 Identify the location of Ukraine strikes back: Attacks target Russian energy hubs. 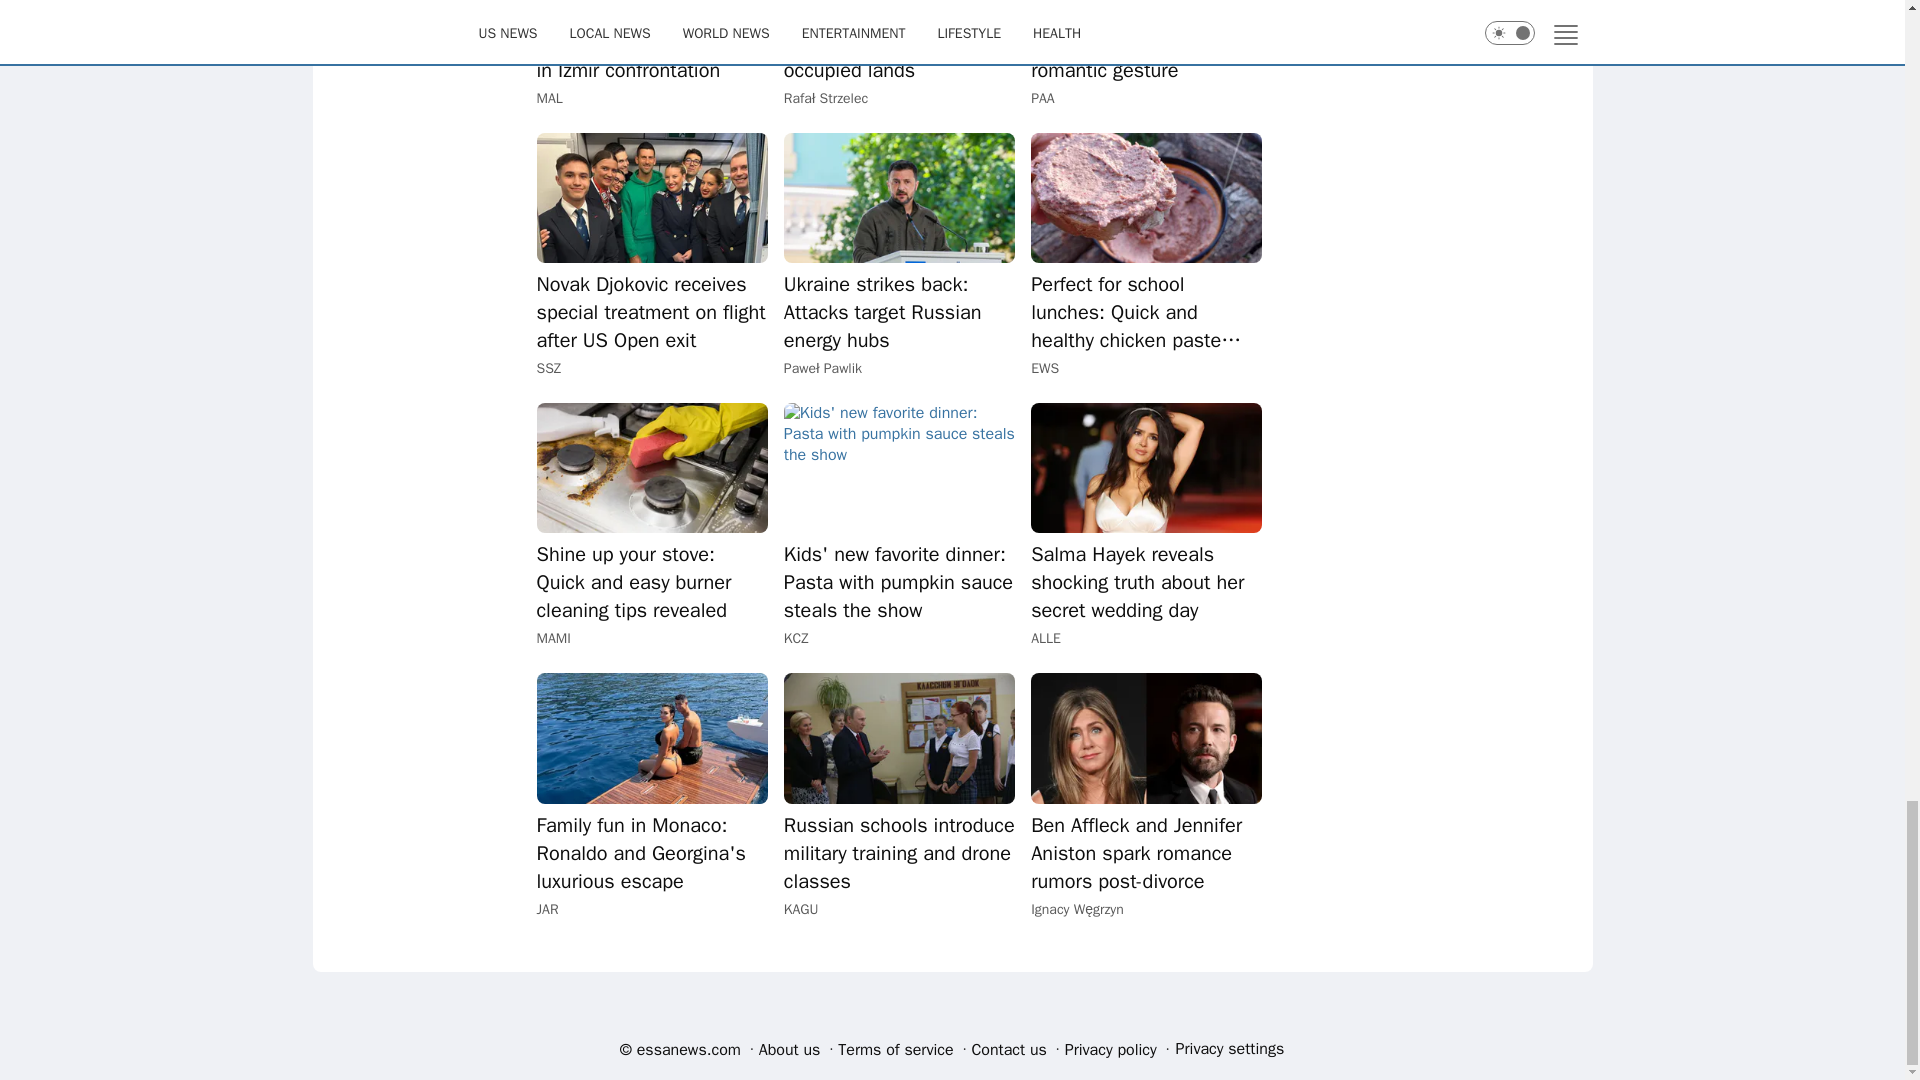
(899, 313).